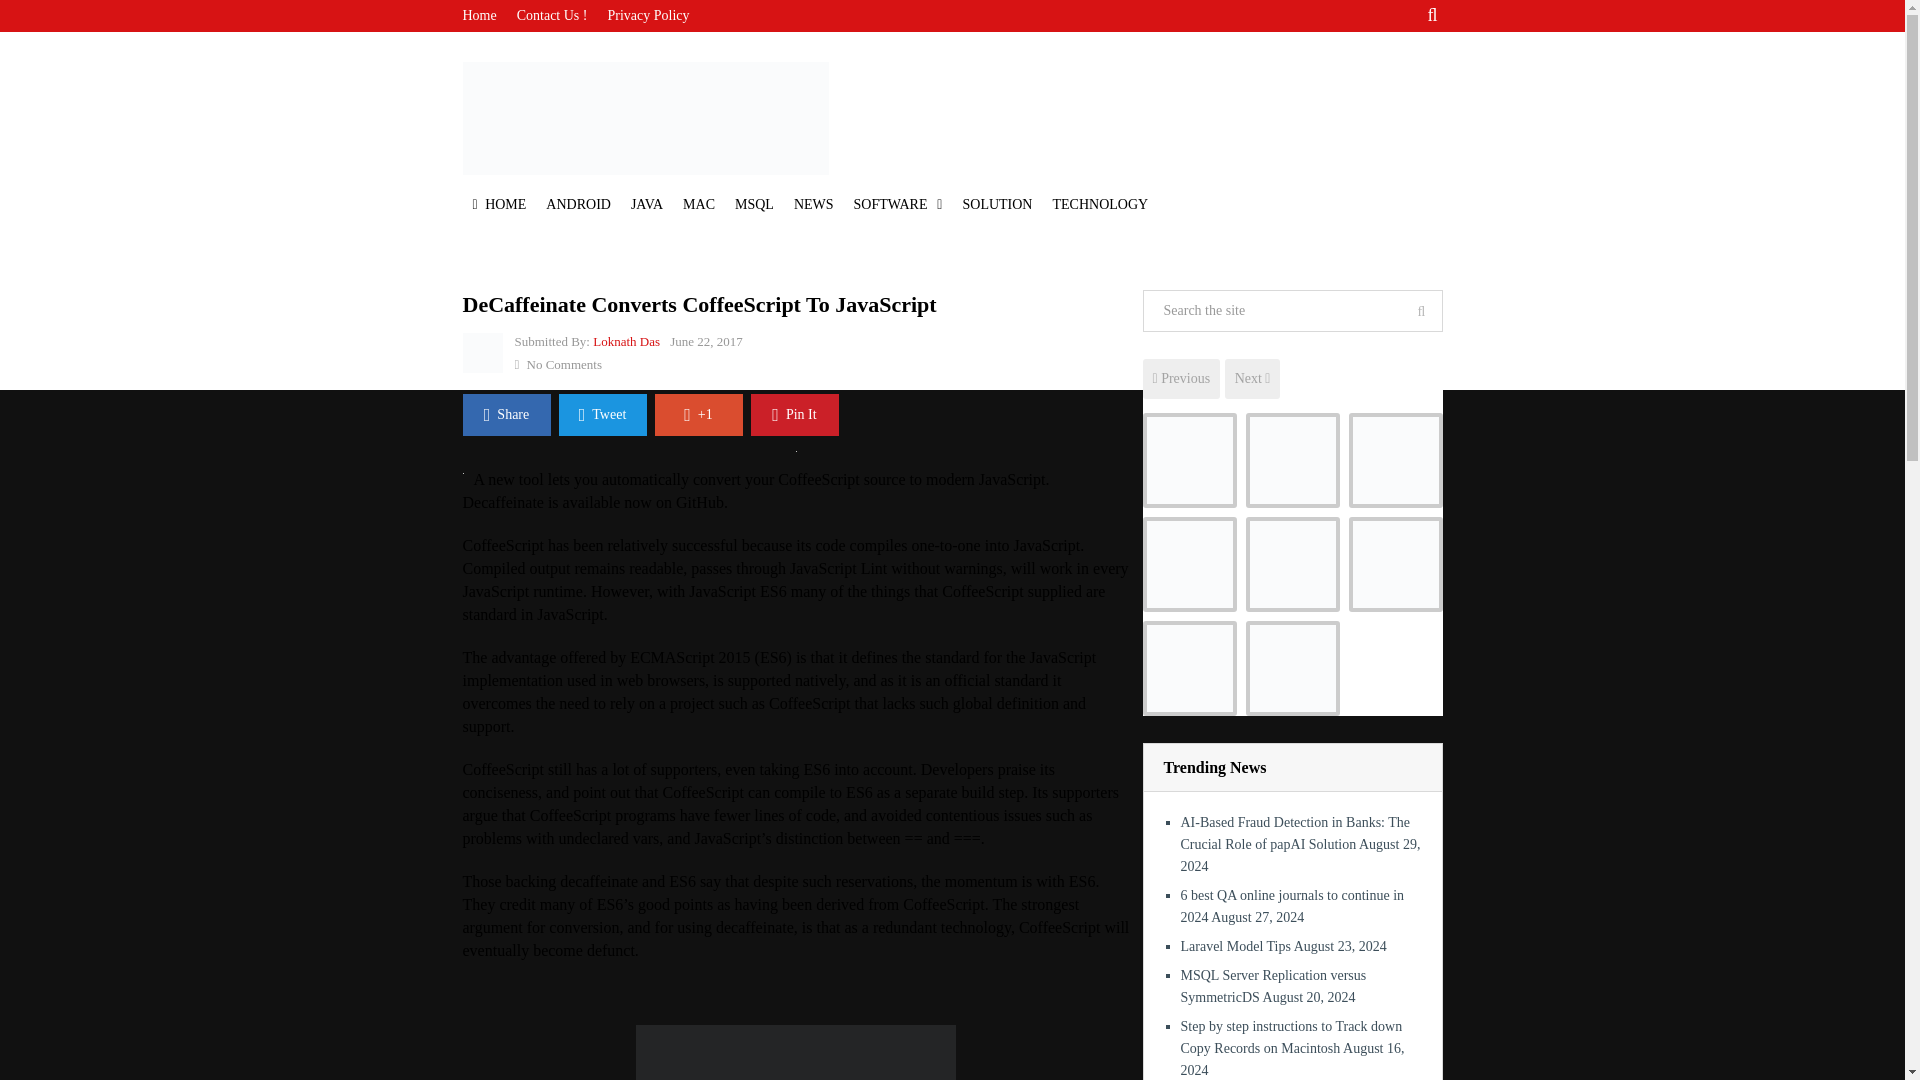 Image resolution: width=1920 pixels, height=1080 pixels. I want to click on NEWS, so click(814, 204).